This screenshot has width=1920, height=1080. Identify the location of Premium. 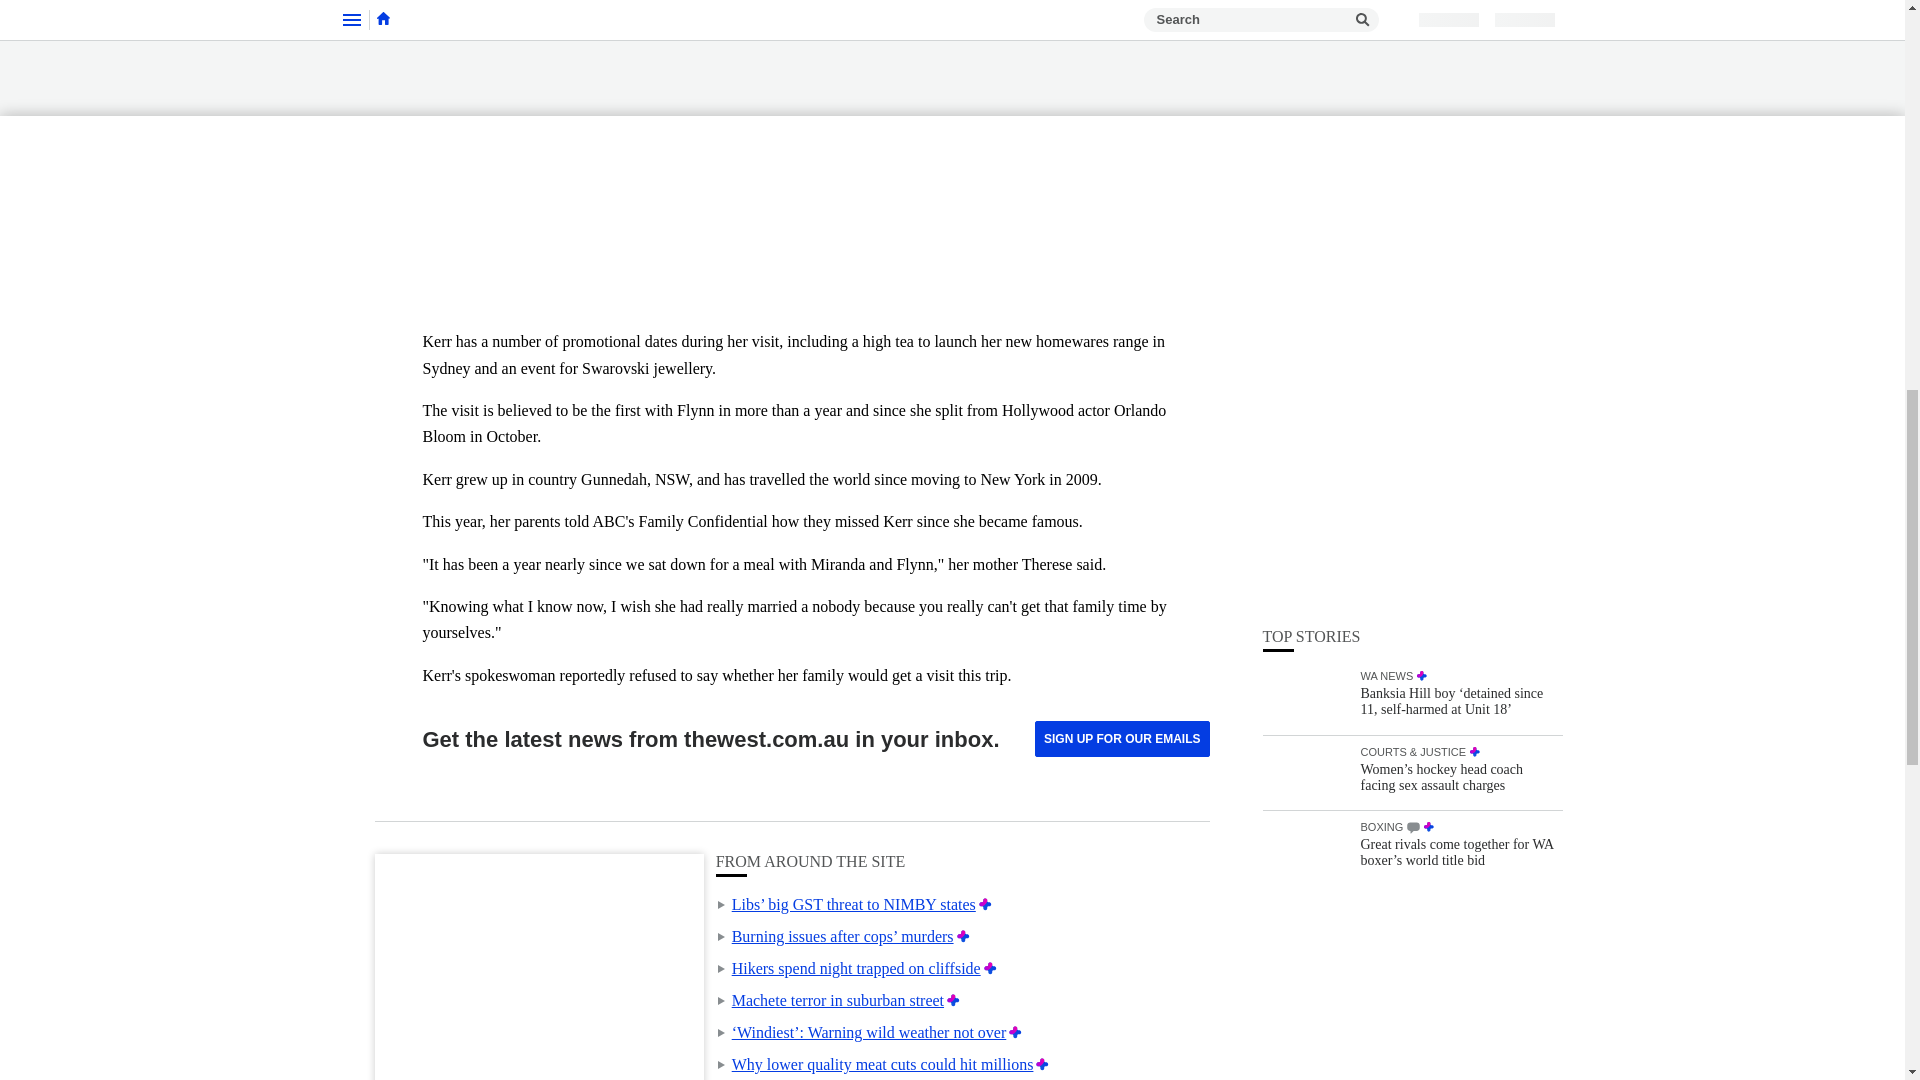
(962, 936).